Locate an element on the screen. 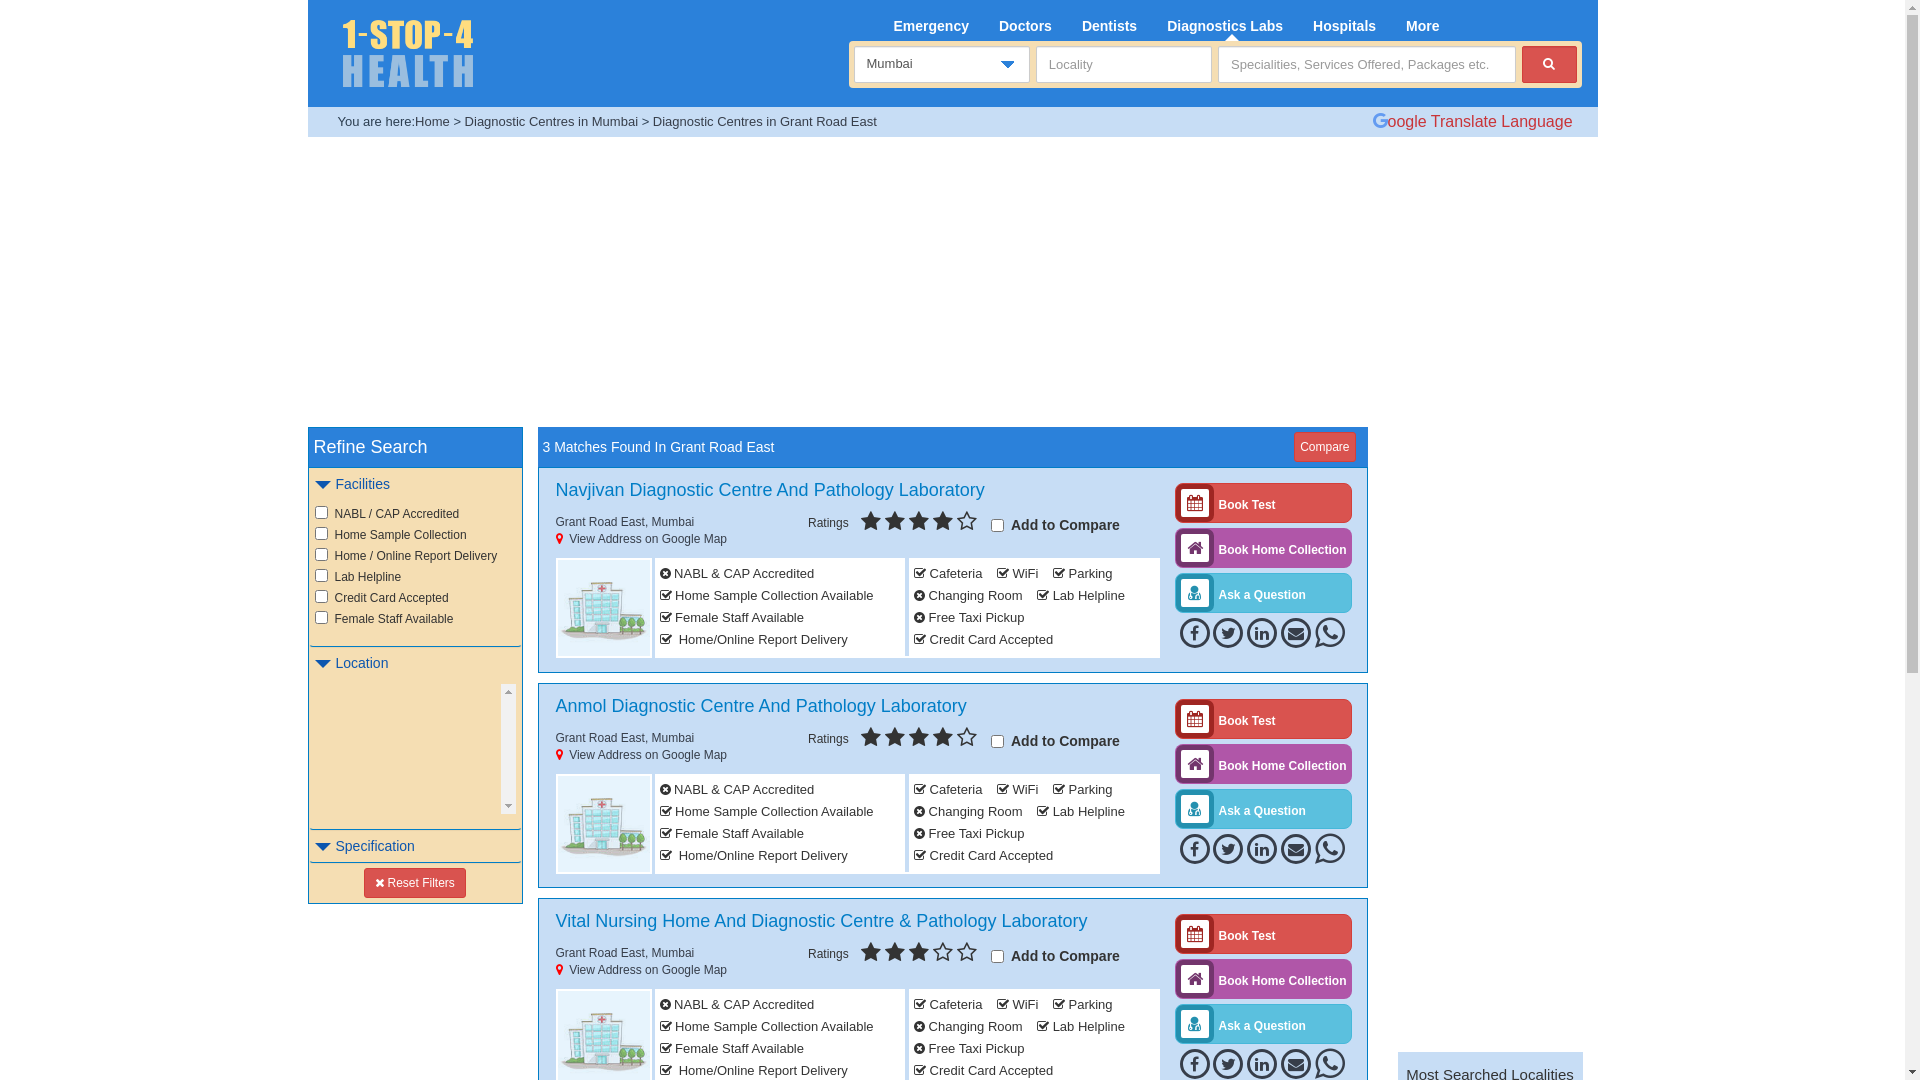 This screenshot has height=1080, width=1920. Navjivan Diagnostic Centre And Pathology Laboratory  is located at coordinates (773, 490).